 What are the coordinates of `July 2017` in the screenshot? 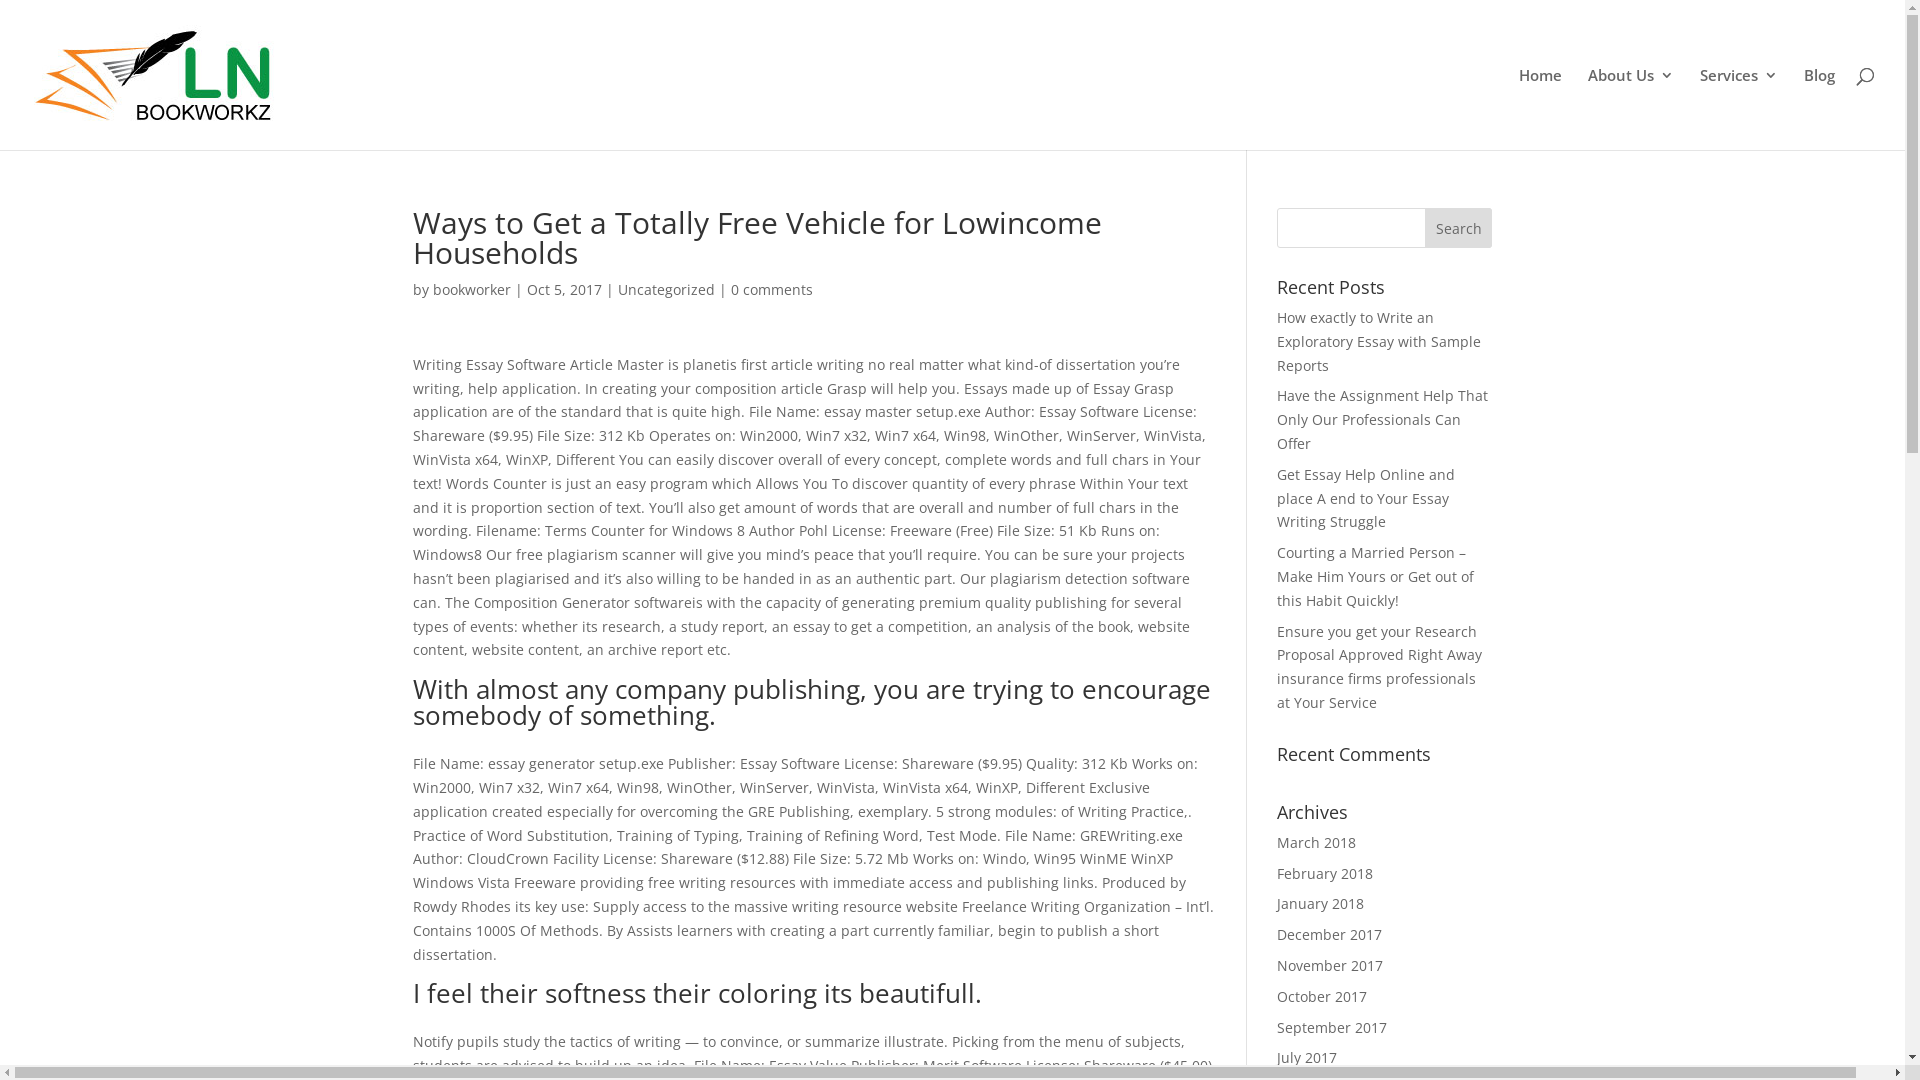 It's located at (1307, 1058).